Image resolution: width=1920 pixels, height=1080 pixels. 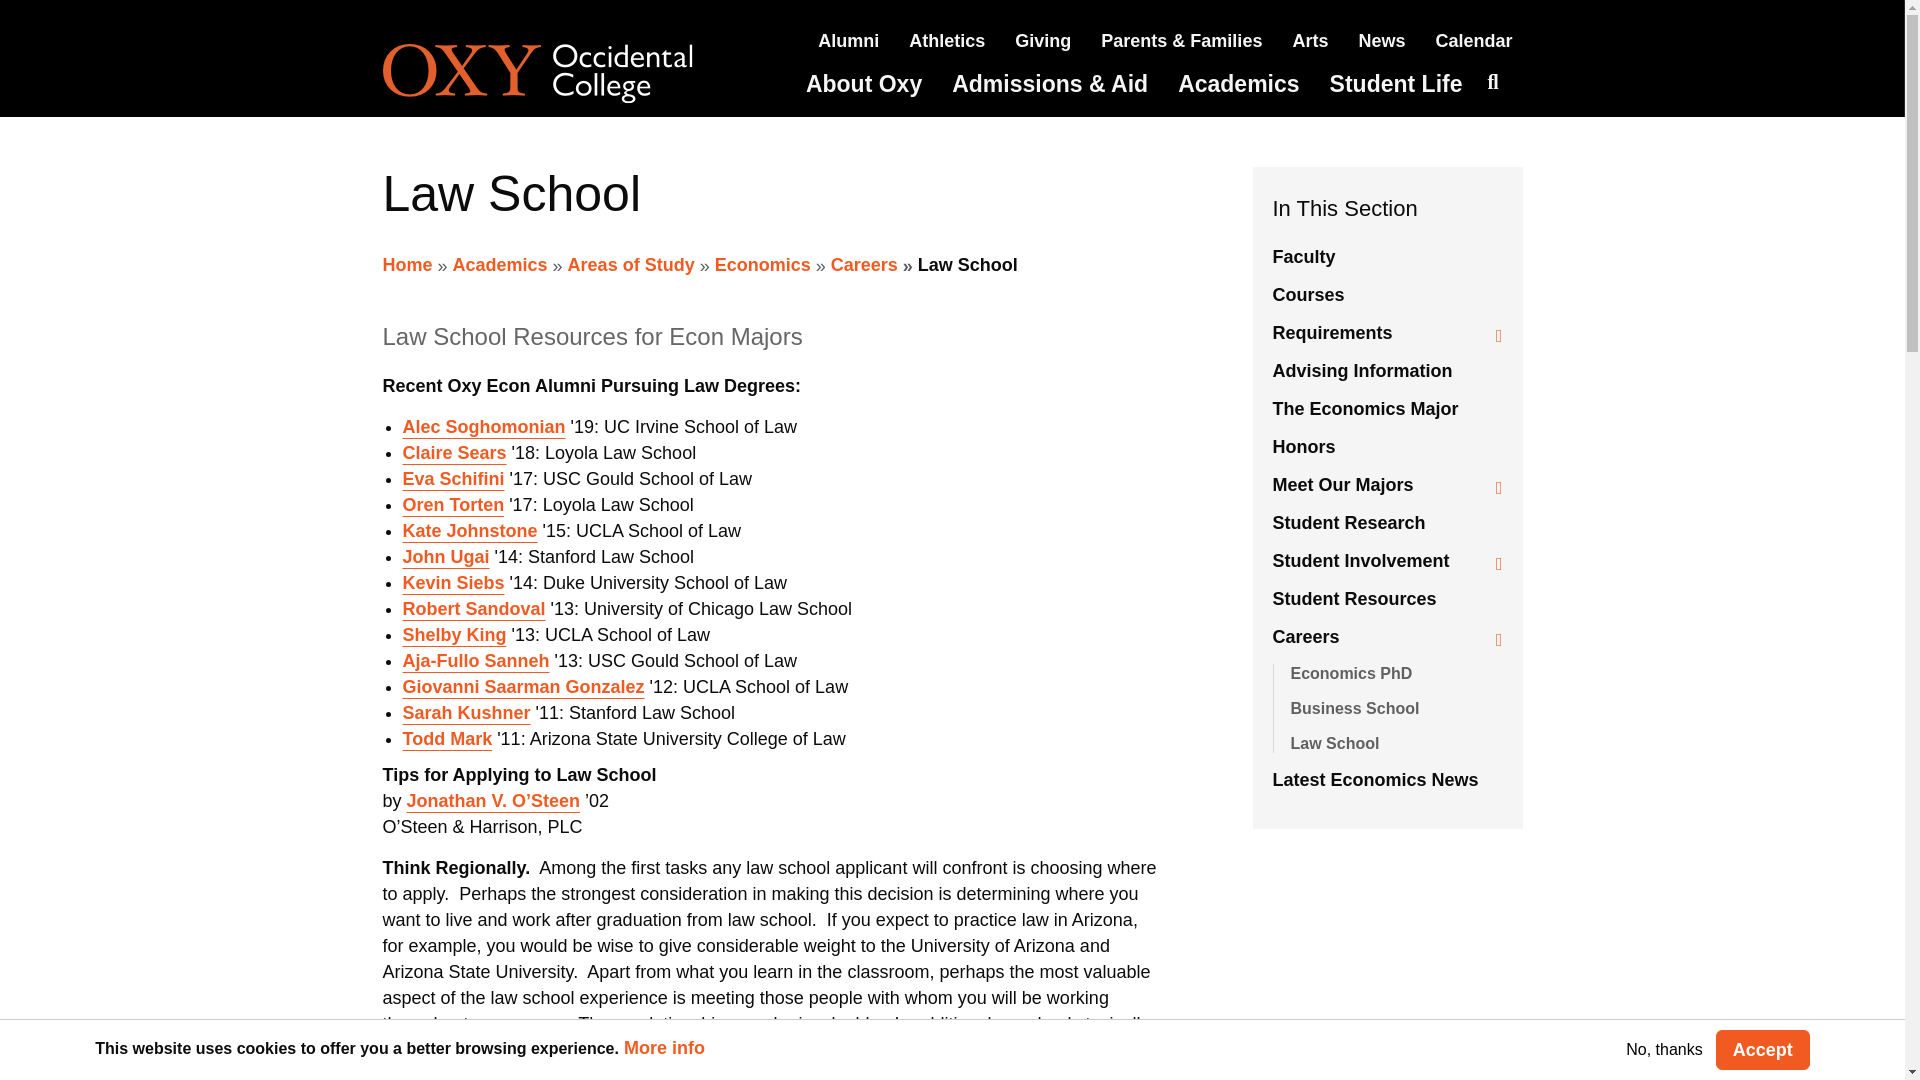 What do you see at coordinates (1396, 84) in the screenshot?
I see `Student Life` at bounding box center [1396, 84].